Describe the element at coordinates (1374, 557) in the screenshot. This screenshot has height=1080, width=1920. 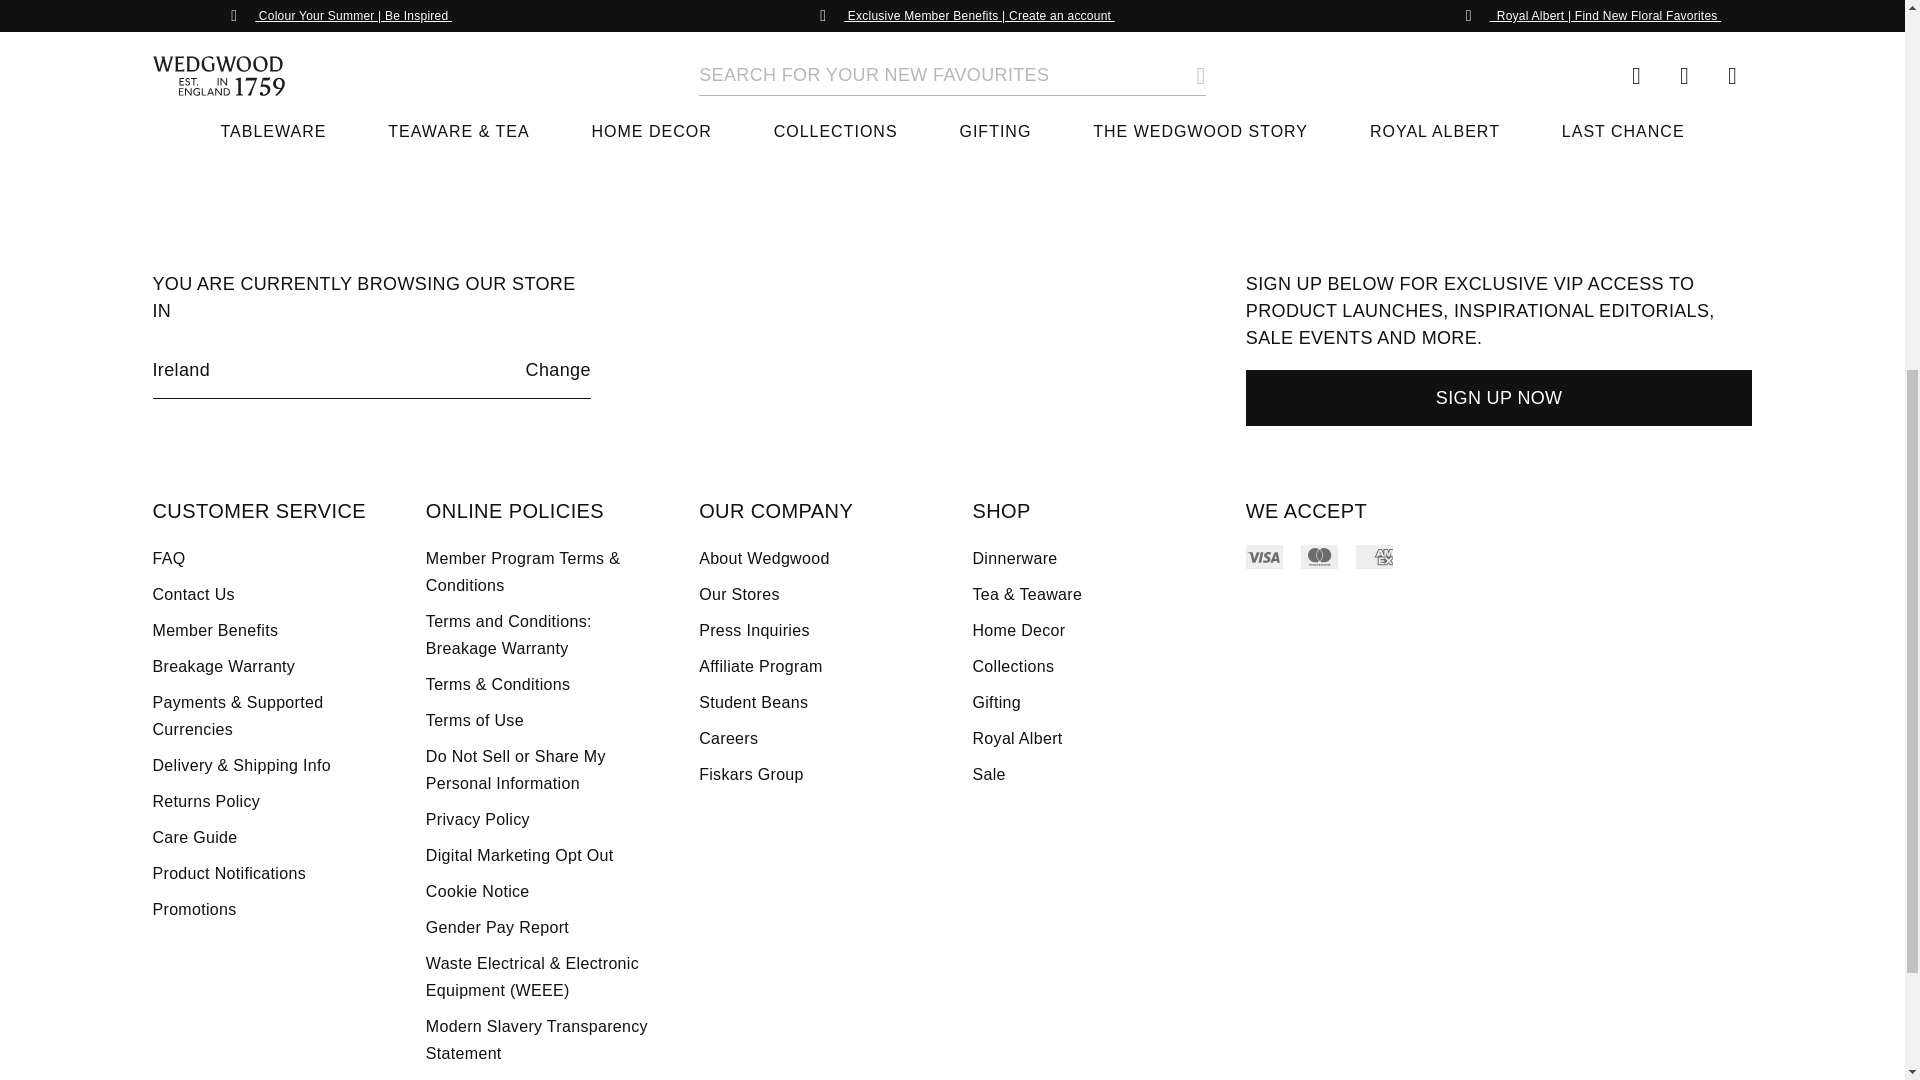
I see `Amex` at that location.